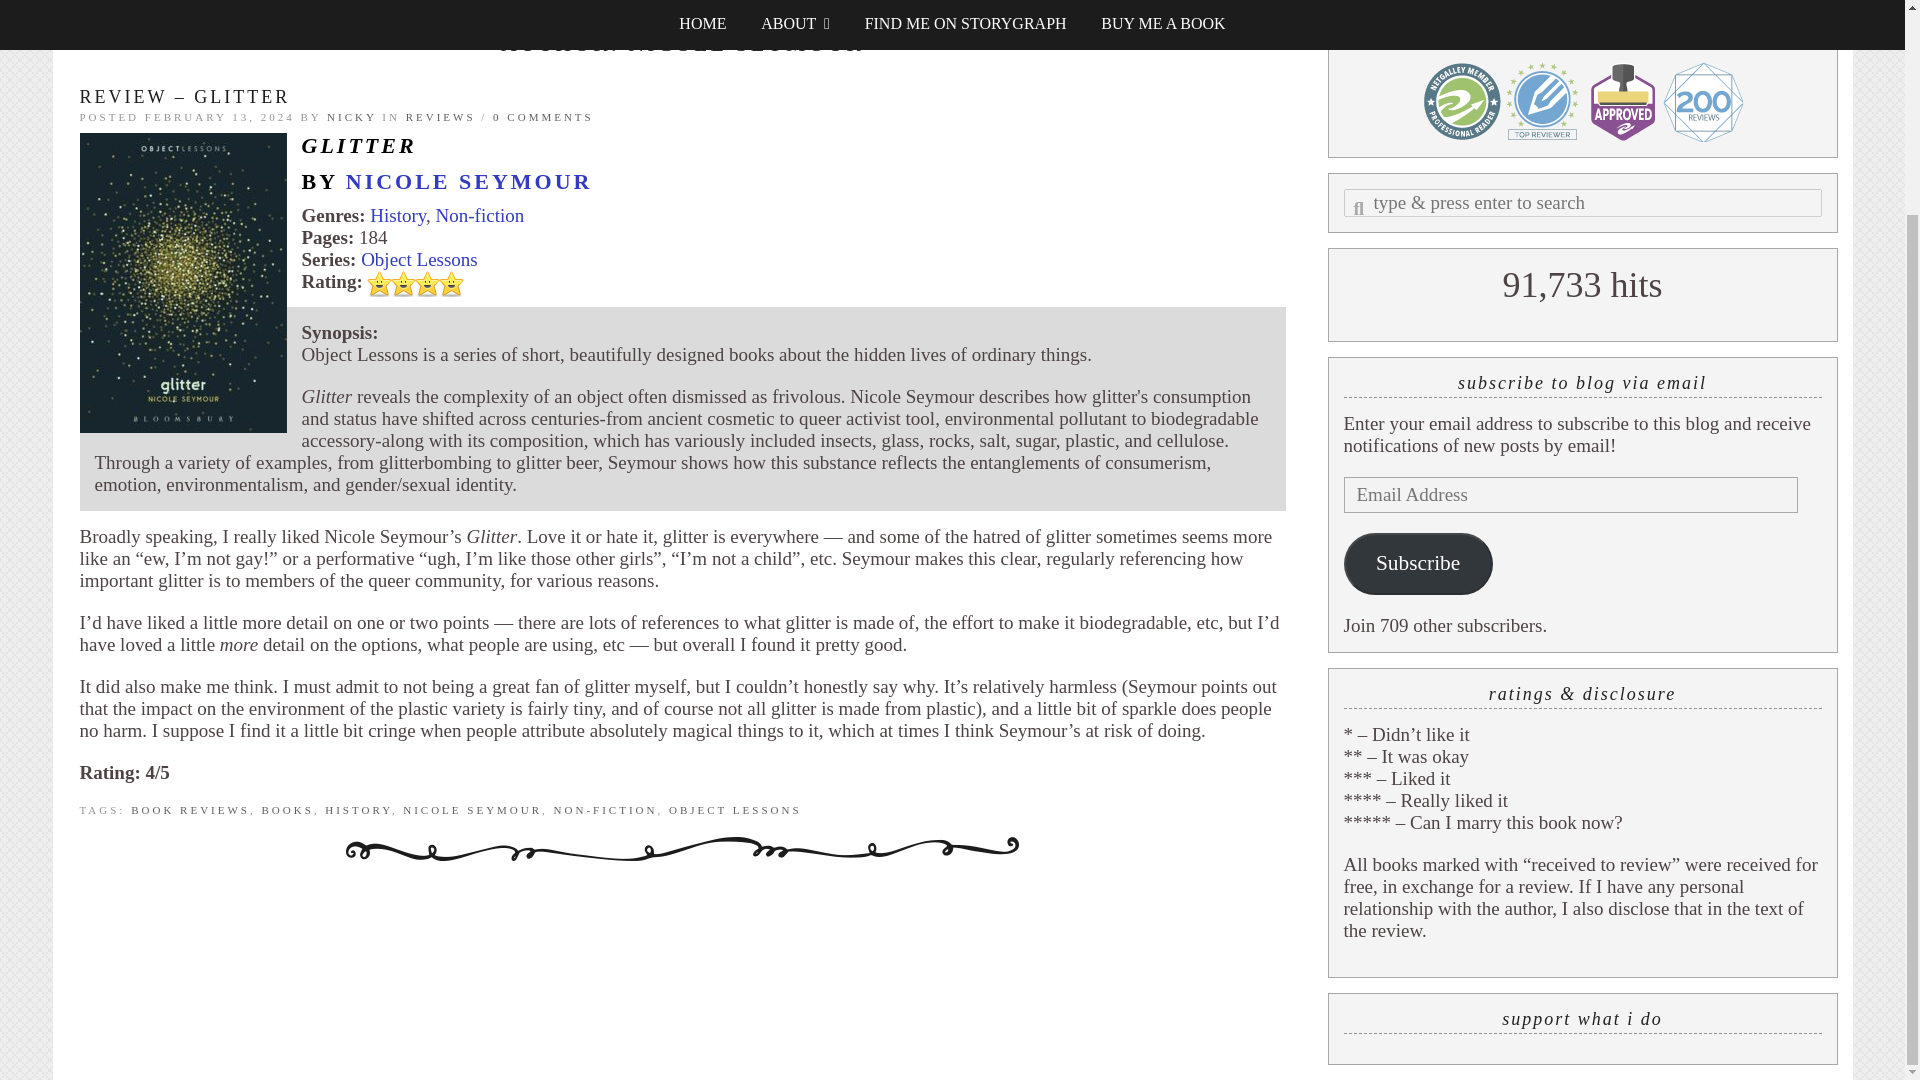  What do you see at coordinates (1418, 564) in the screenshot?
I see `Subscribe` at bounding box center [1418, 564].